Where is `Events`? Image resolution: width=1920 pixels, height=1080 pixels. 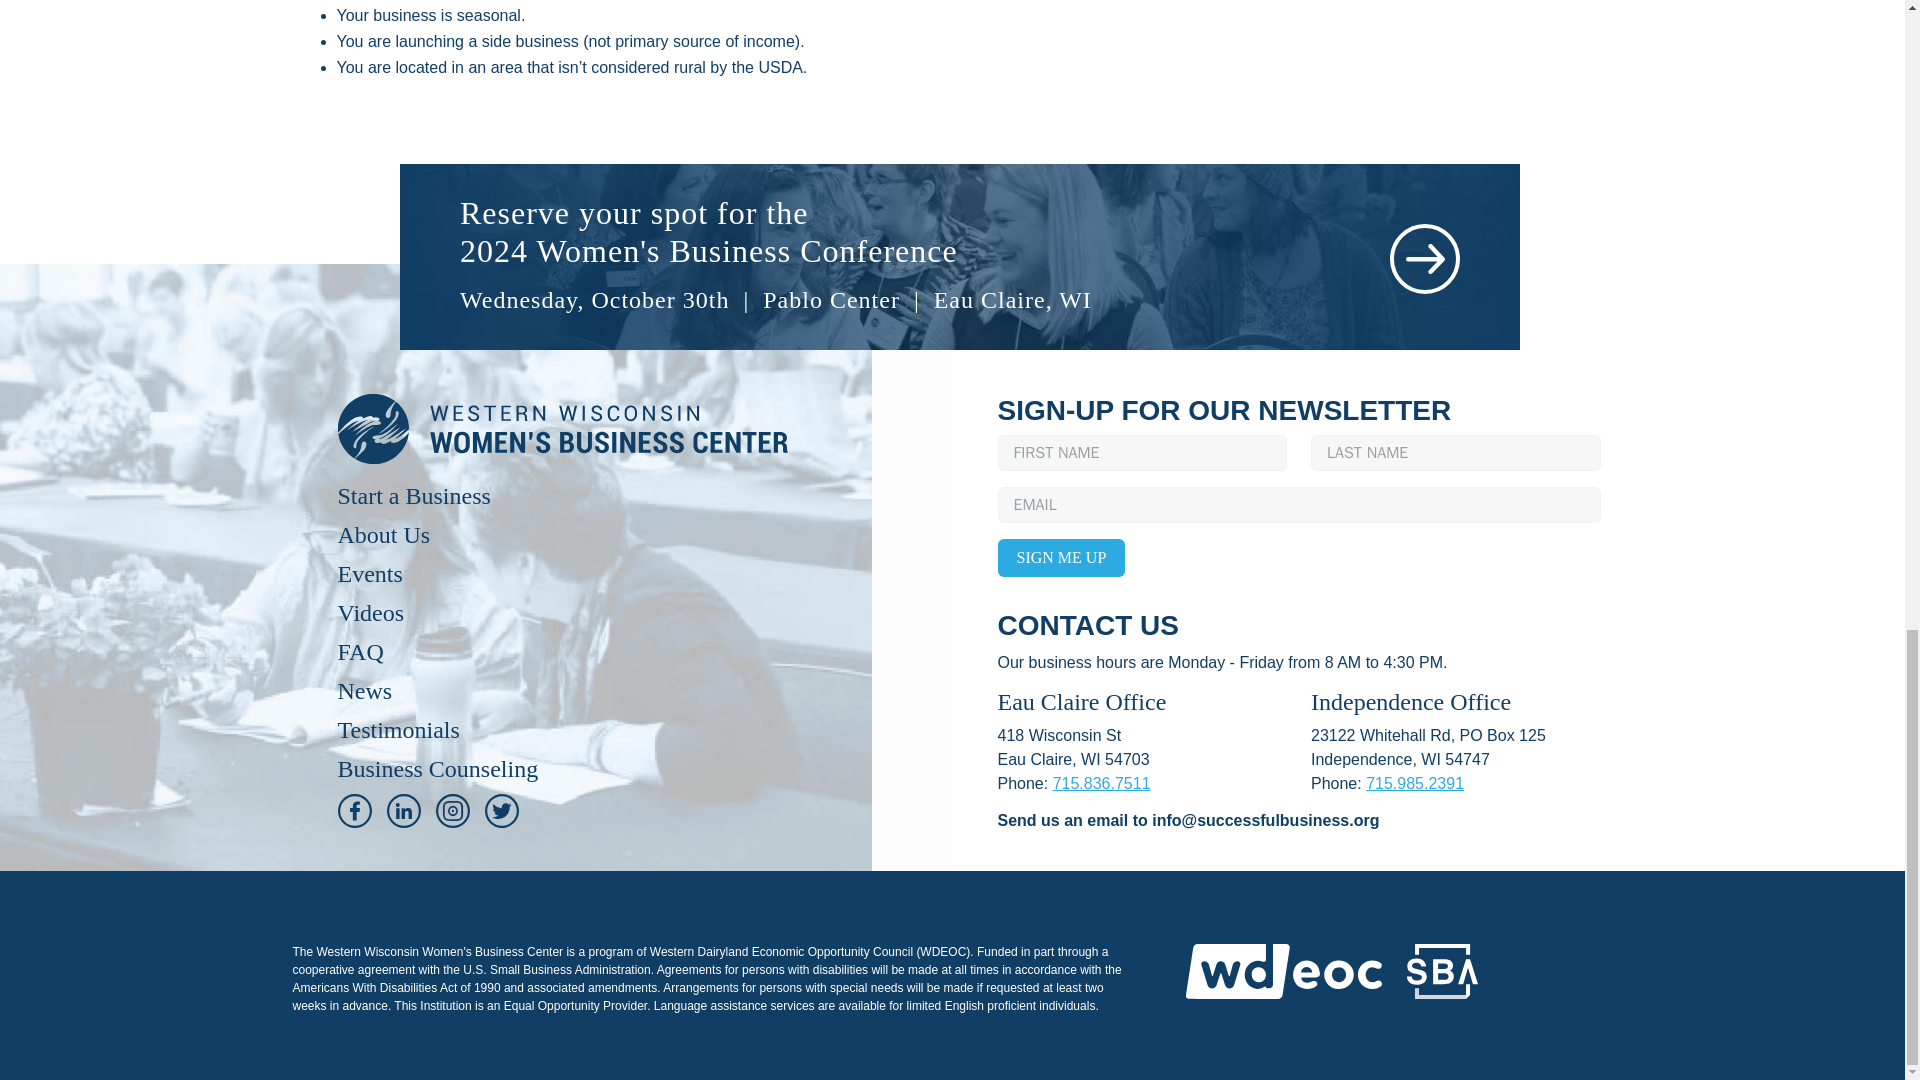
Events is located at coordinates (370, 574).